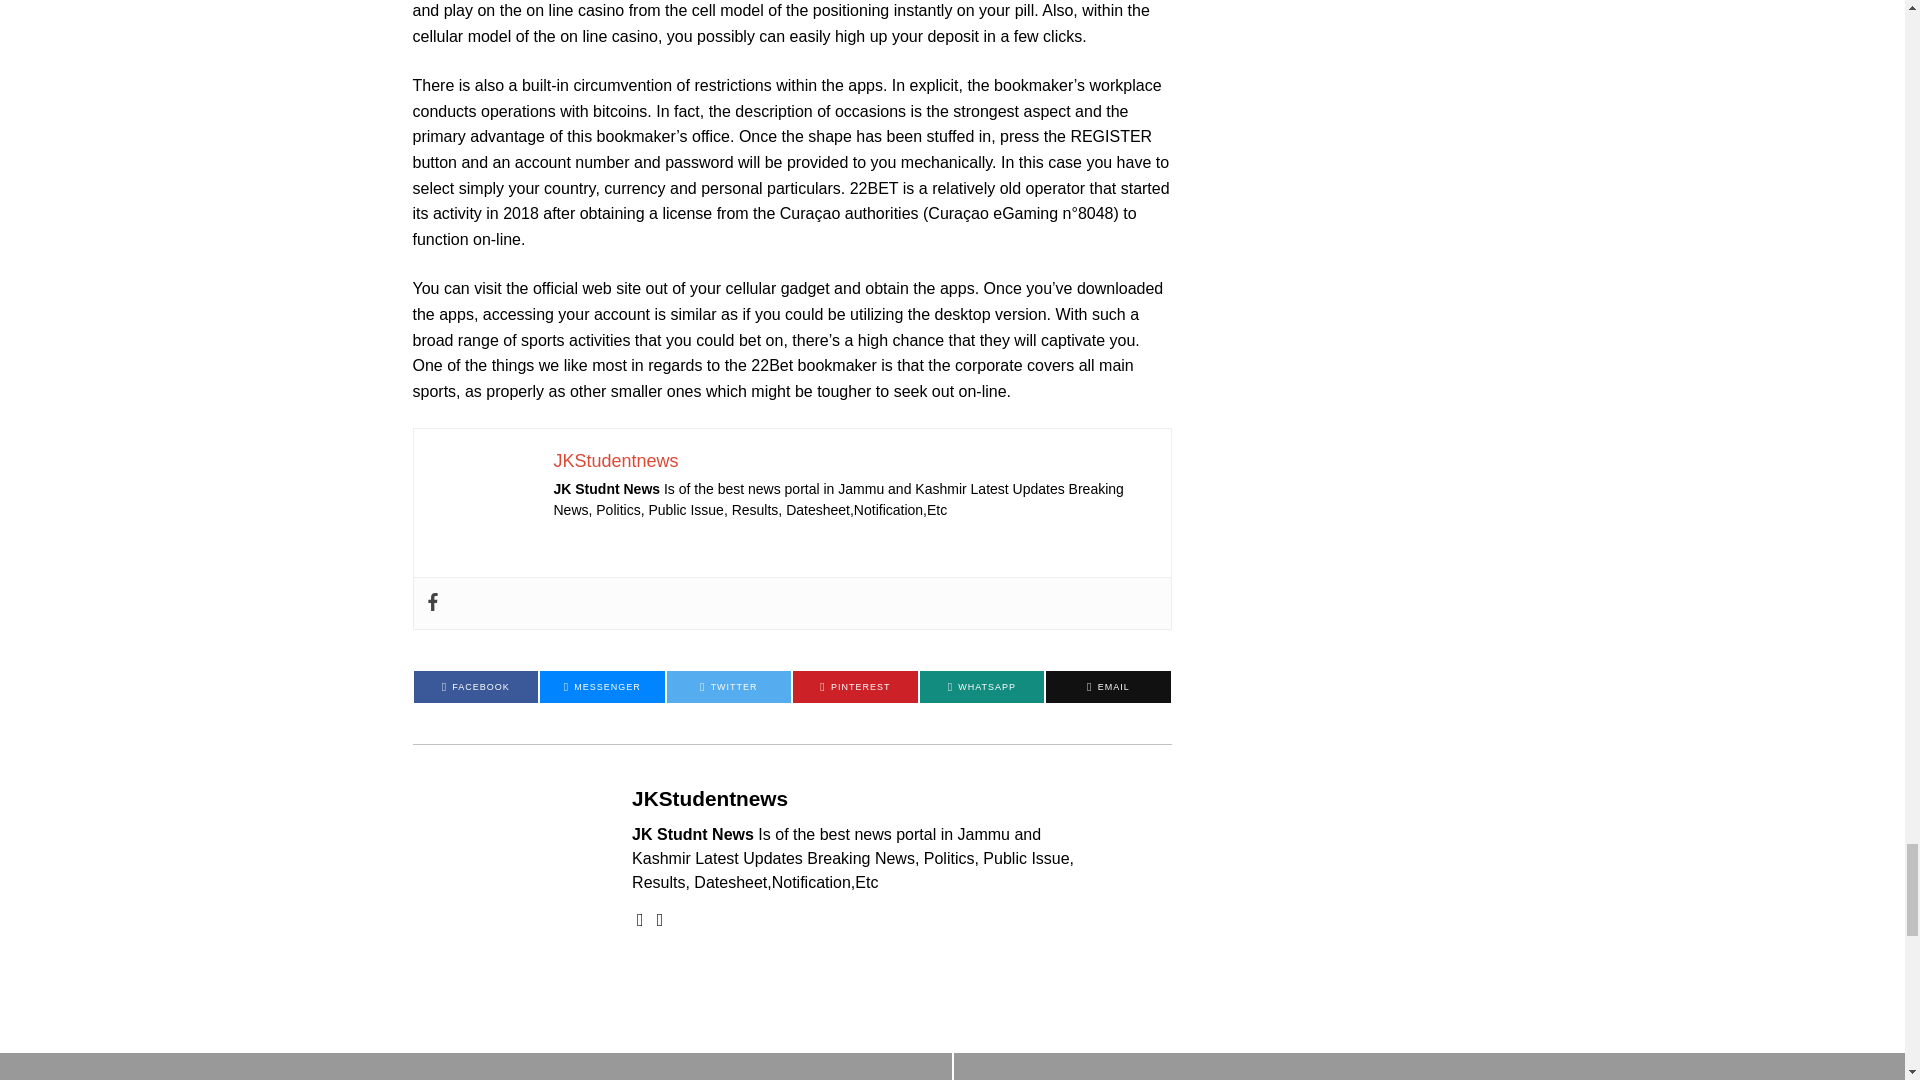 This screenshot has width=1920, height=1080. What do you see at coordinates (602, 686) in the screenshot?
I see `Messenger` at bounding box center [602, 686].